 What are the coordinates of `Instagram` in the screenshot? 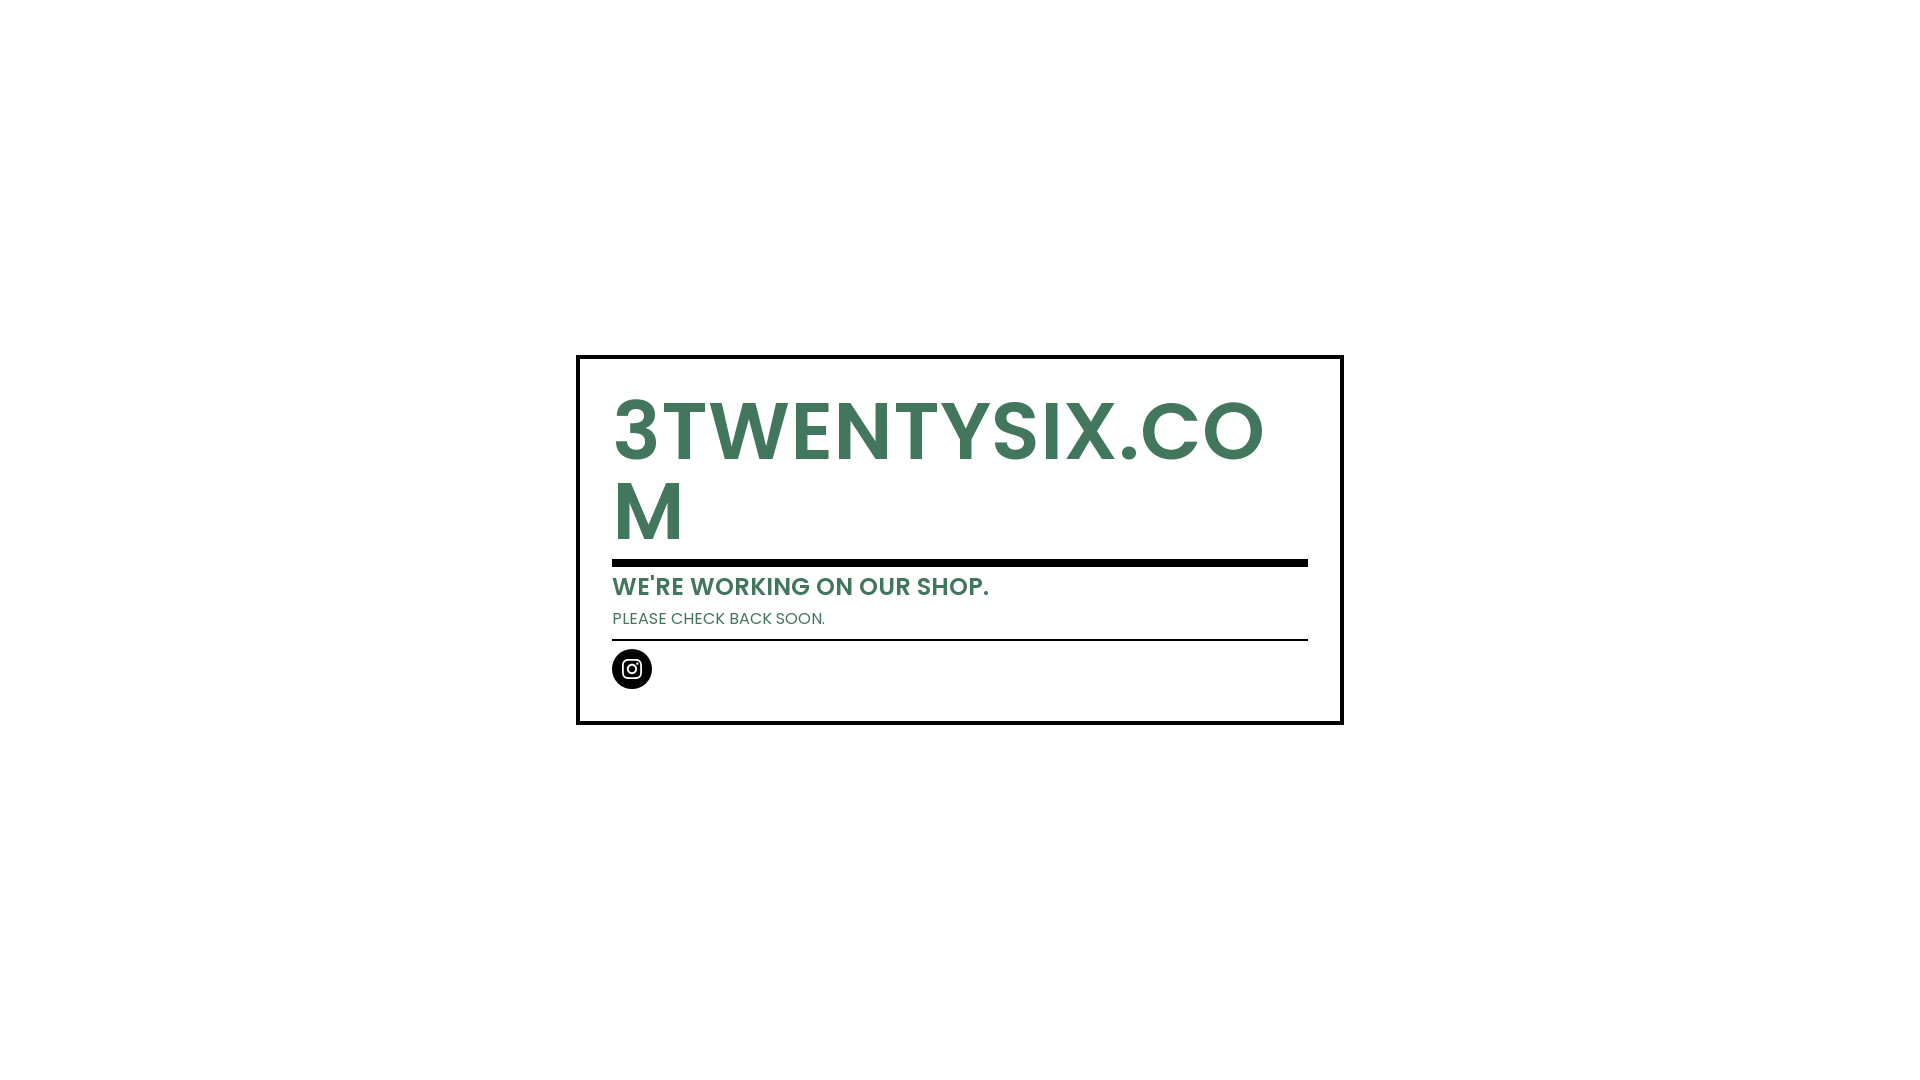 It's located at (632, 669).